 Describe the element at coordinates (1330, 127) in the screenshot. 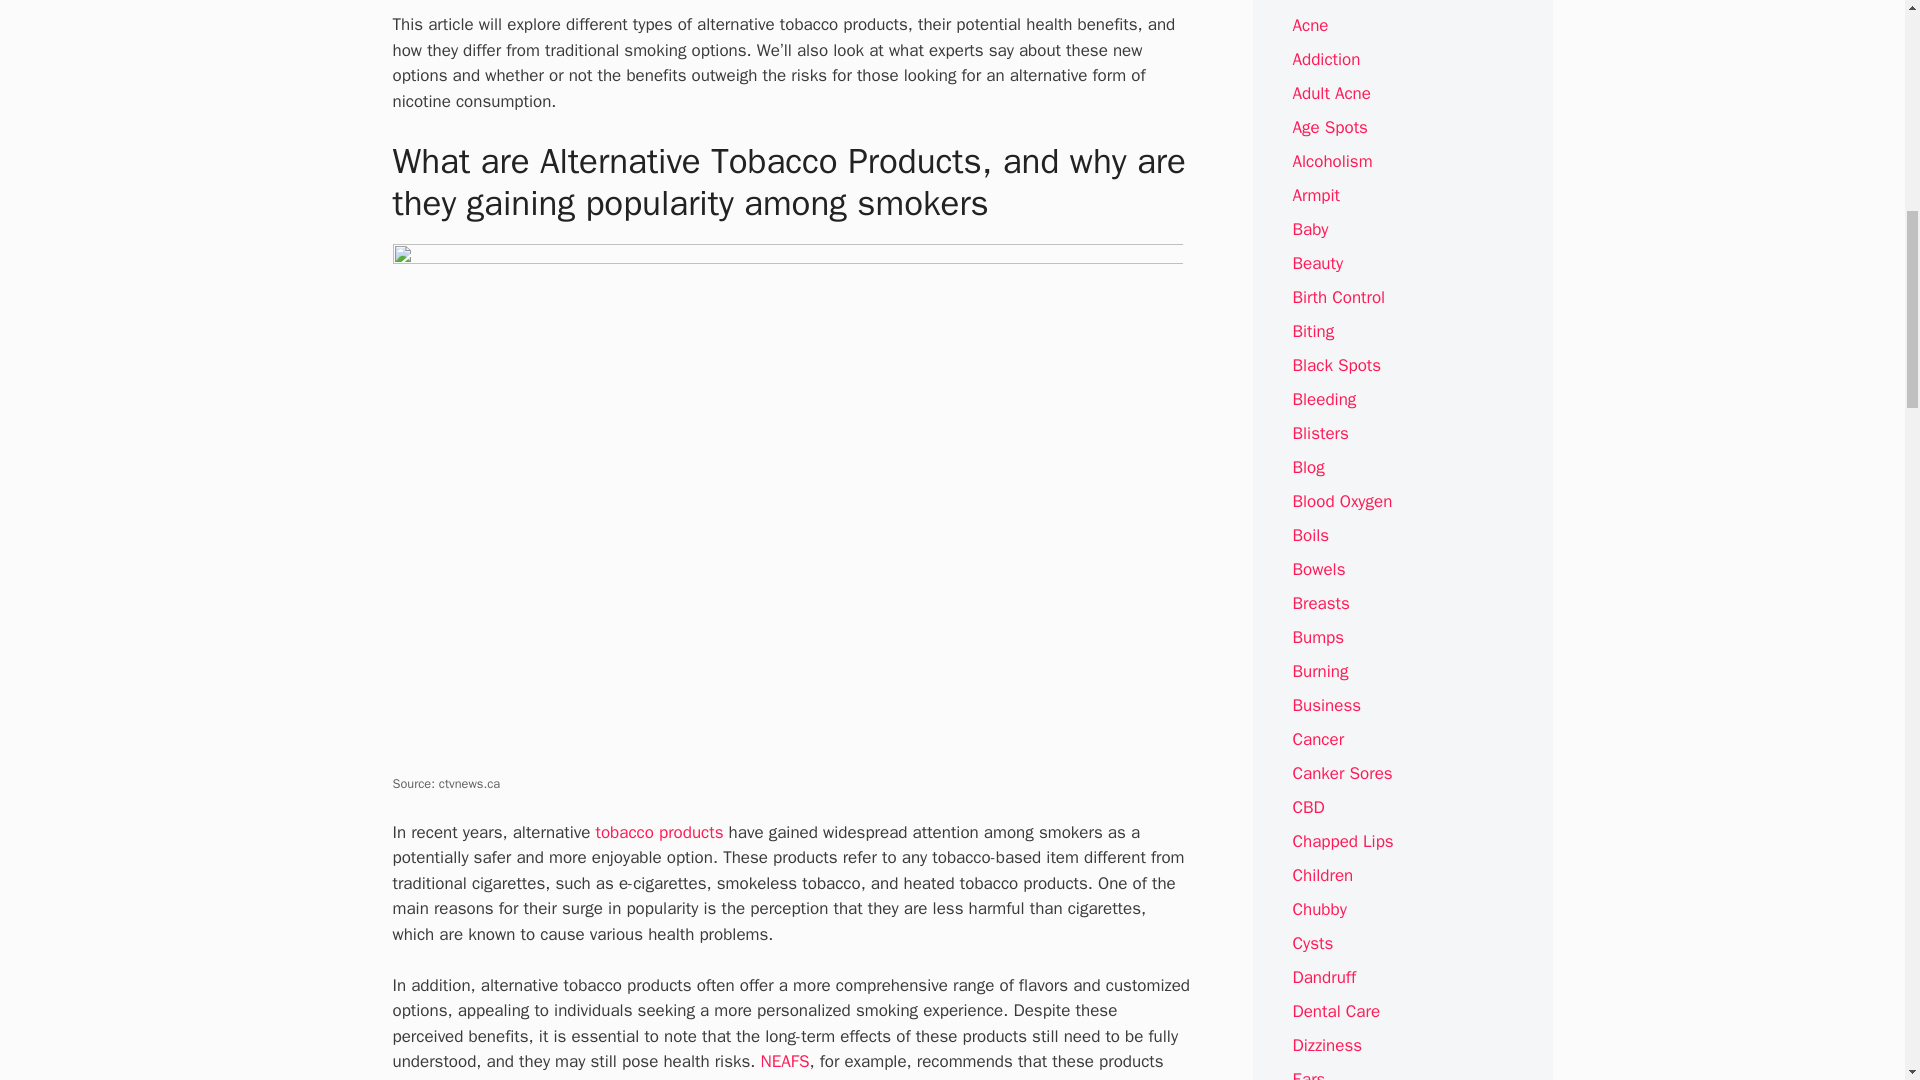

I see `Age Spots` at that location.